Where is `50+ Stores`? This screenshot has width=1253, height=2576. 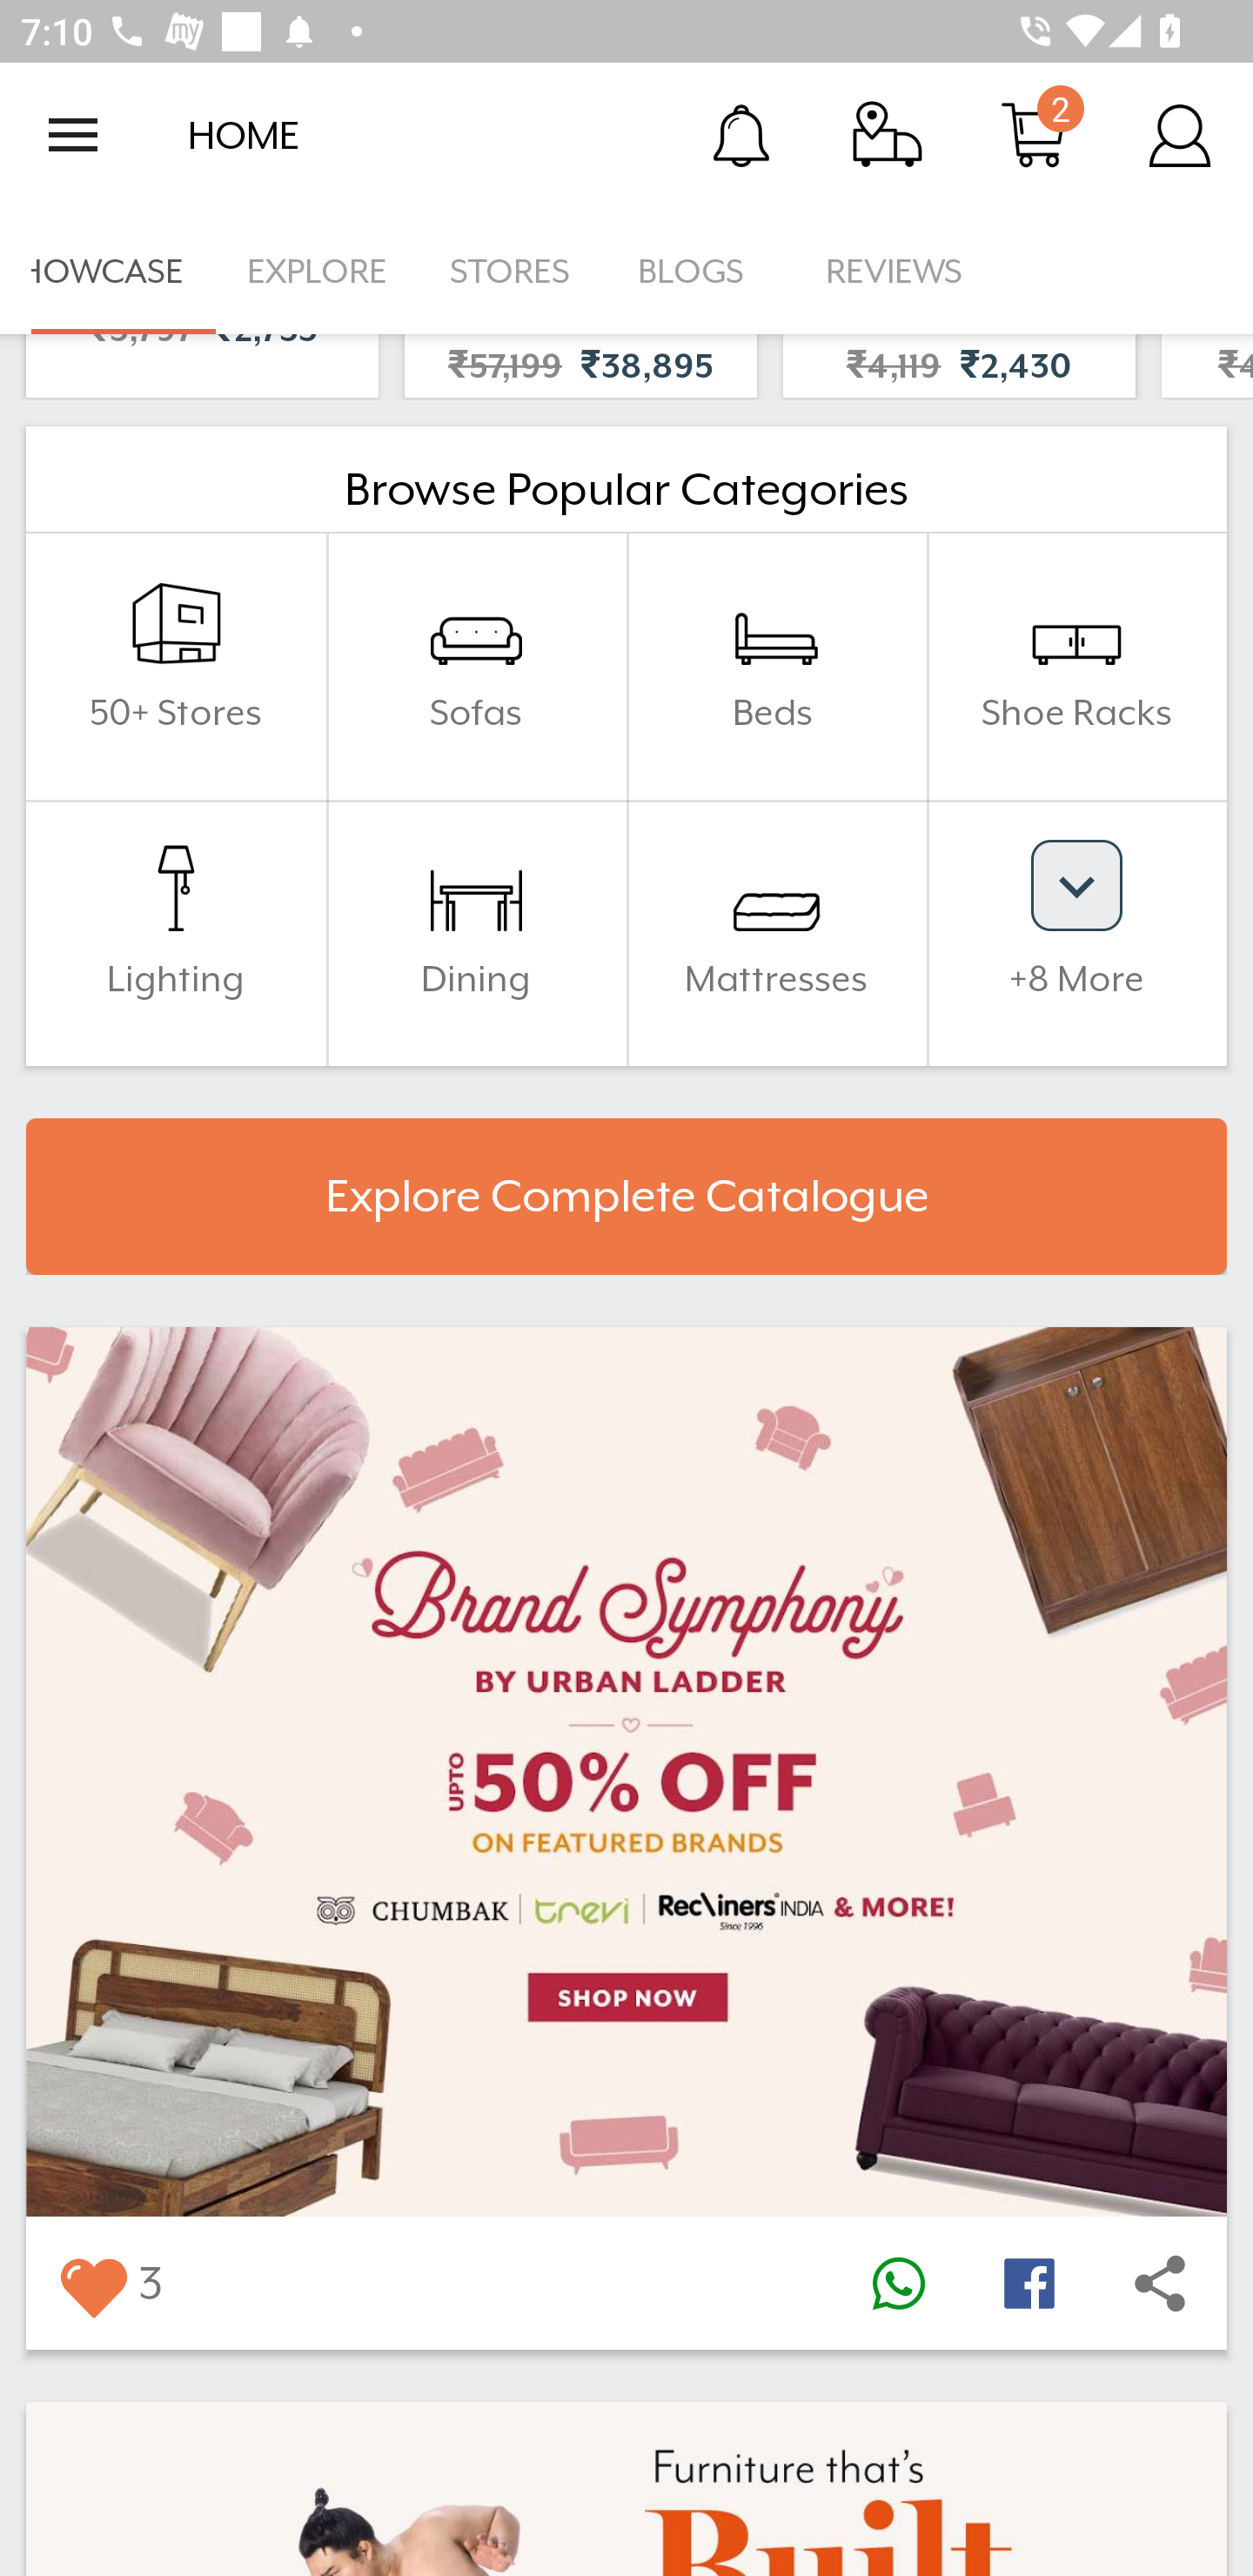 50+ Stores is located at coordinates (176, 665).